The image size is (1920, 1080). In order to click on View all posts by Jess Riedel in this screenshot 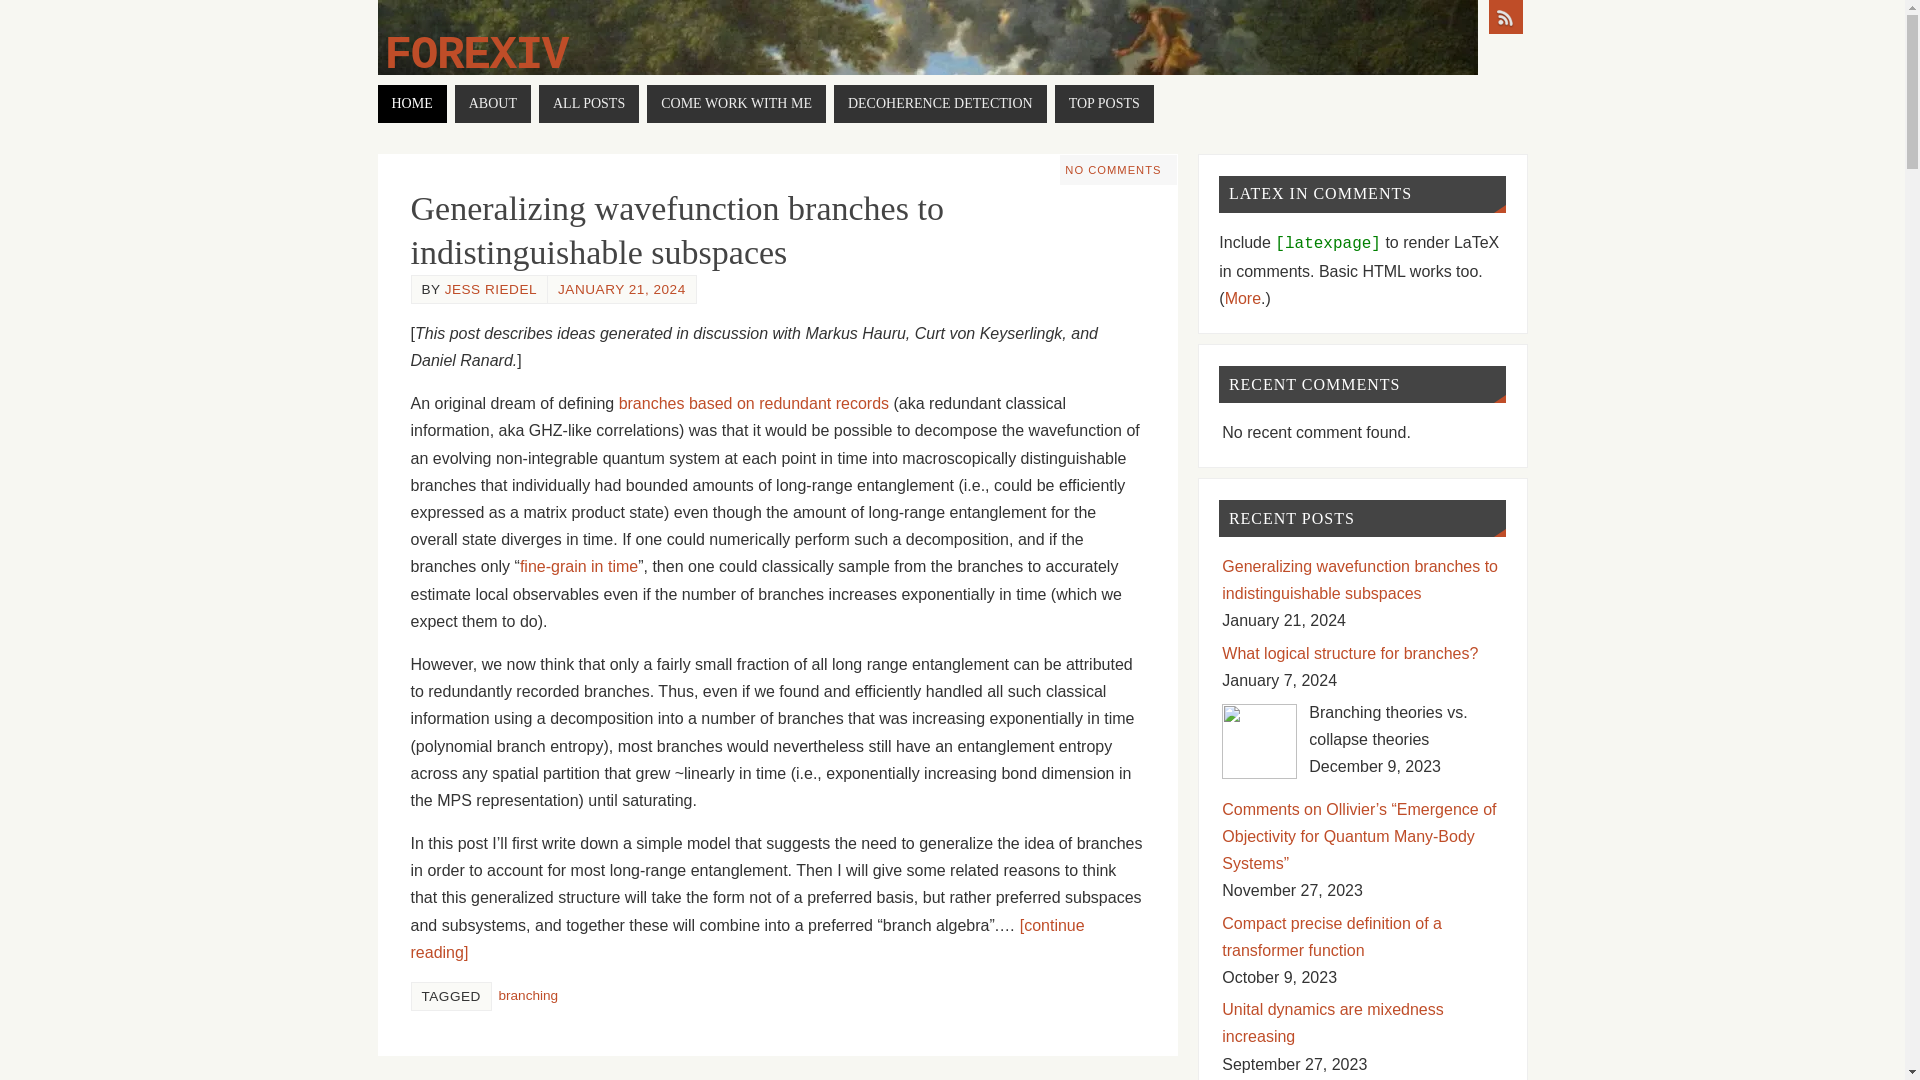, I will do `click(491, 289)`.